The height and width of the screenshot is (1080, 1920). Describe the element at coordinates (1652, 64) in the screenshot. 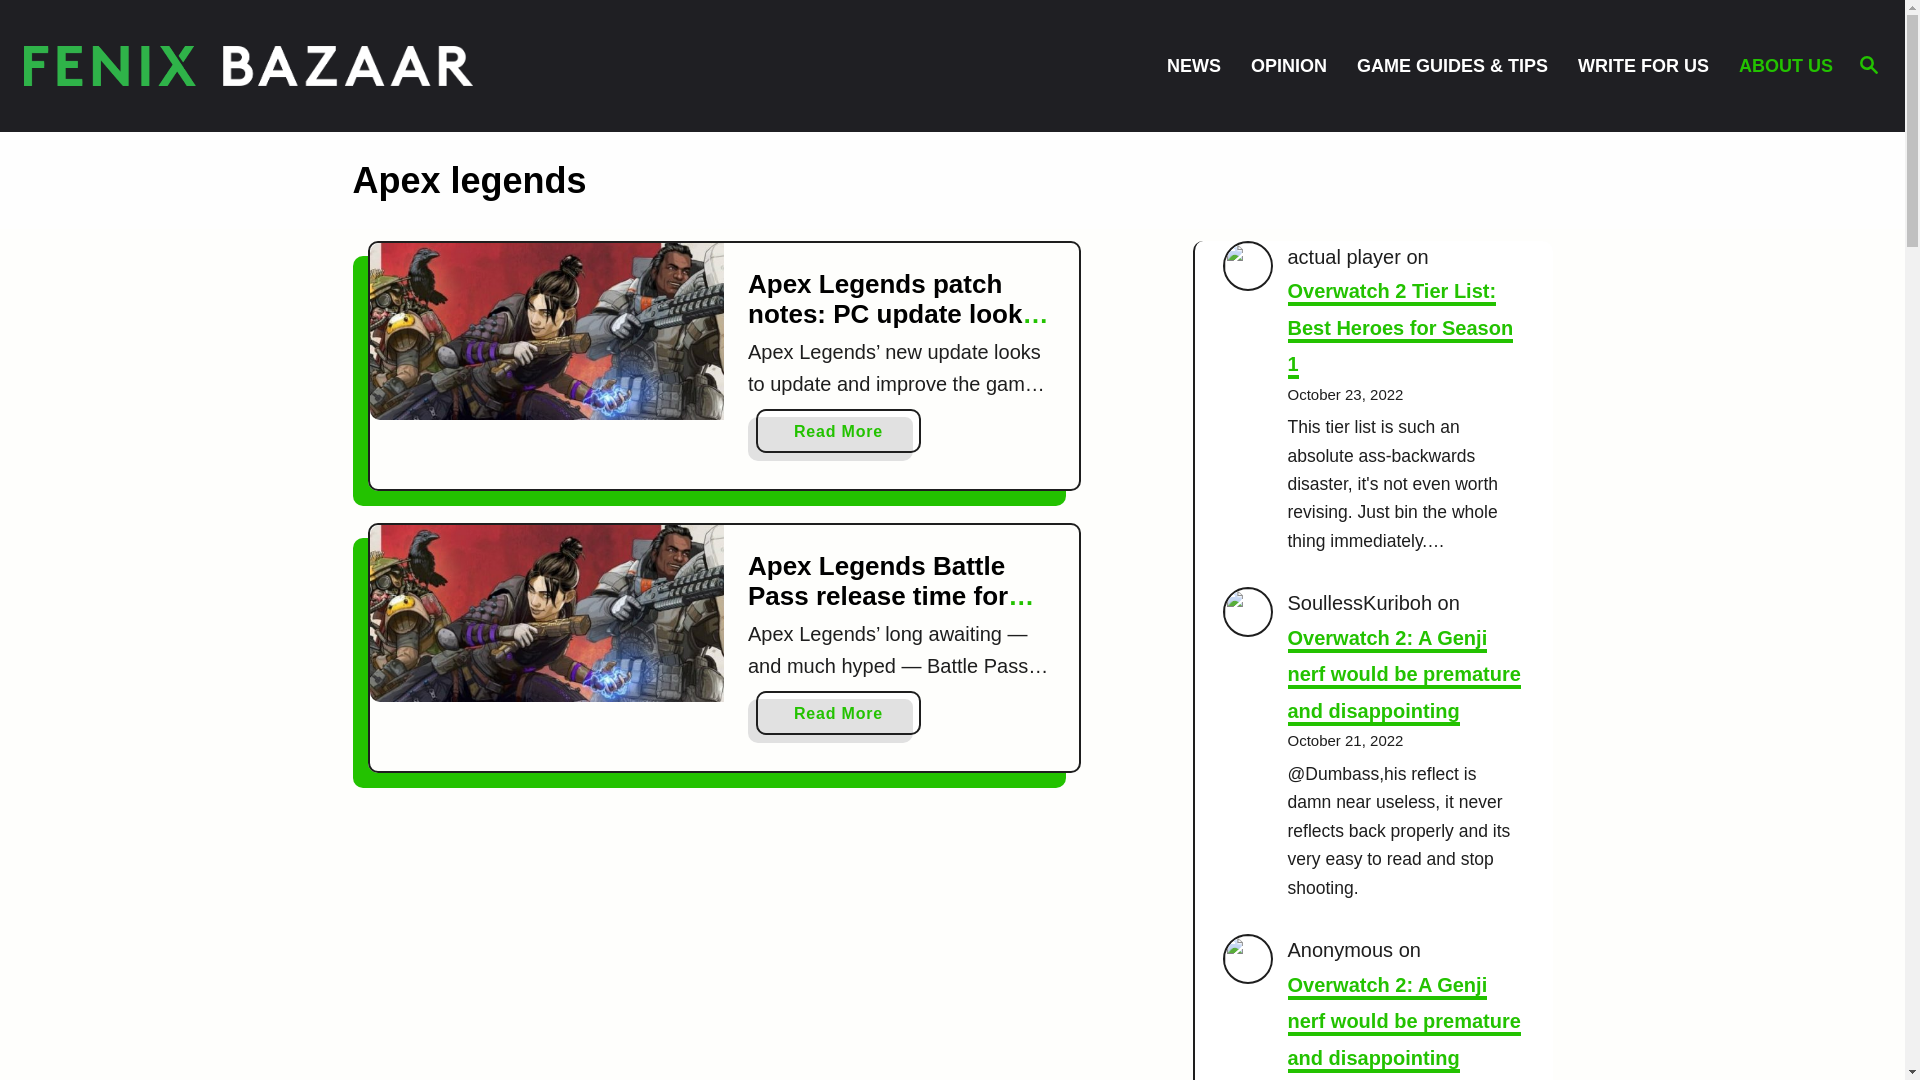

I see `WRITE FOR US` at that location.